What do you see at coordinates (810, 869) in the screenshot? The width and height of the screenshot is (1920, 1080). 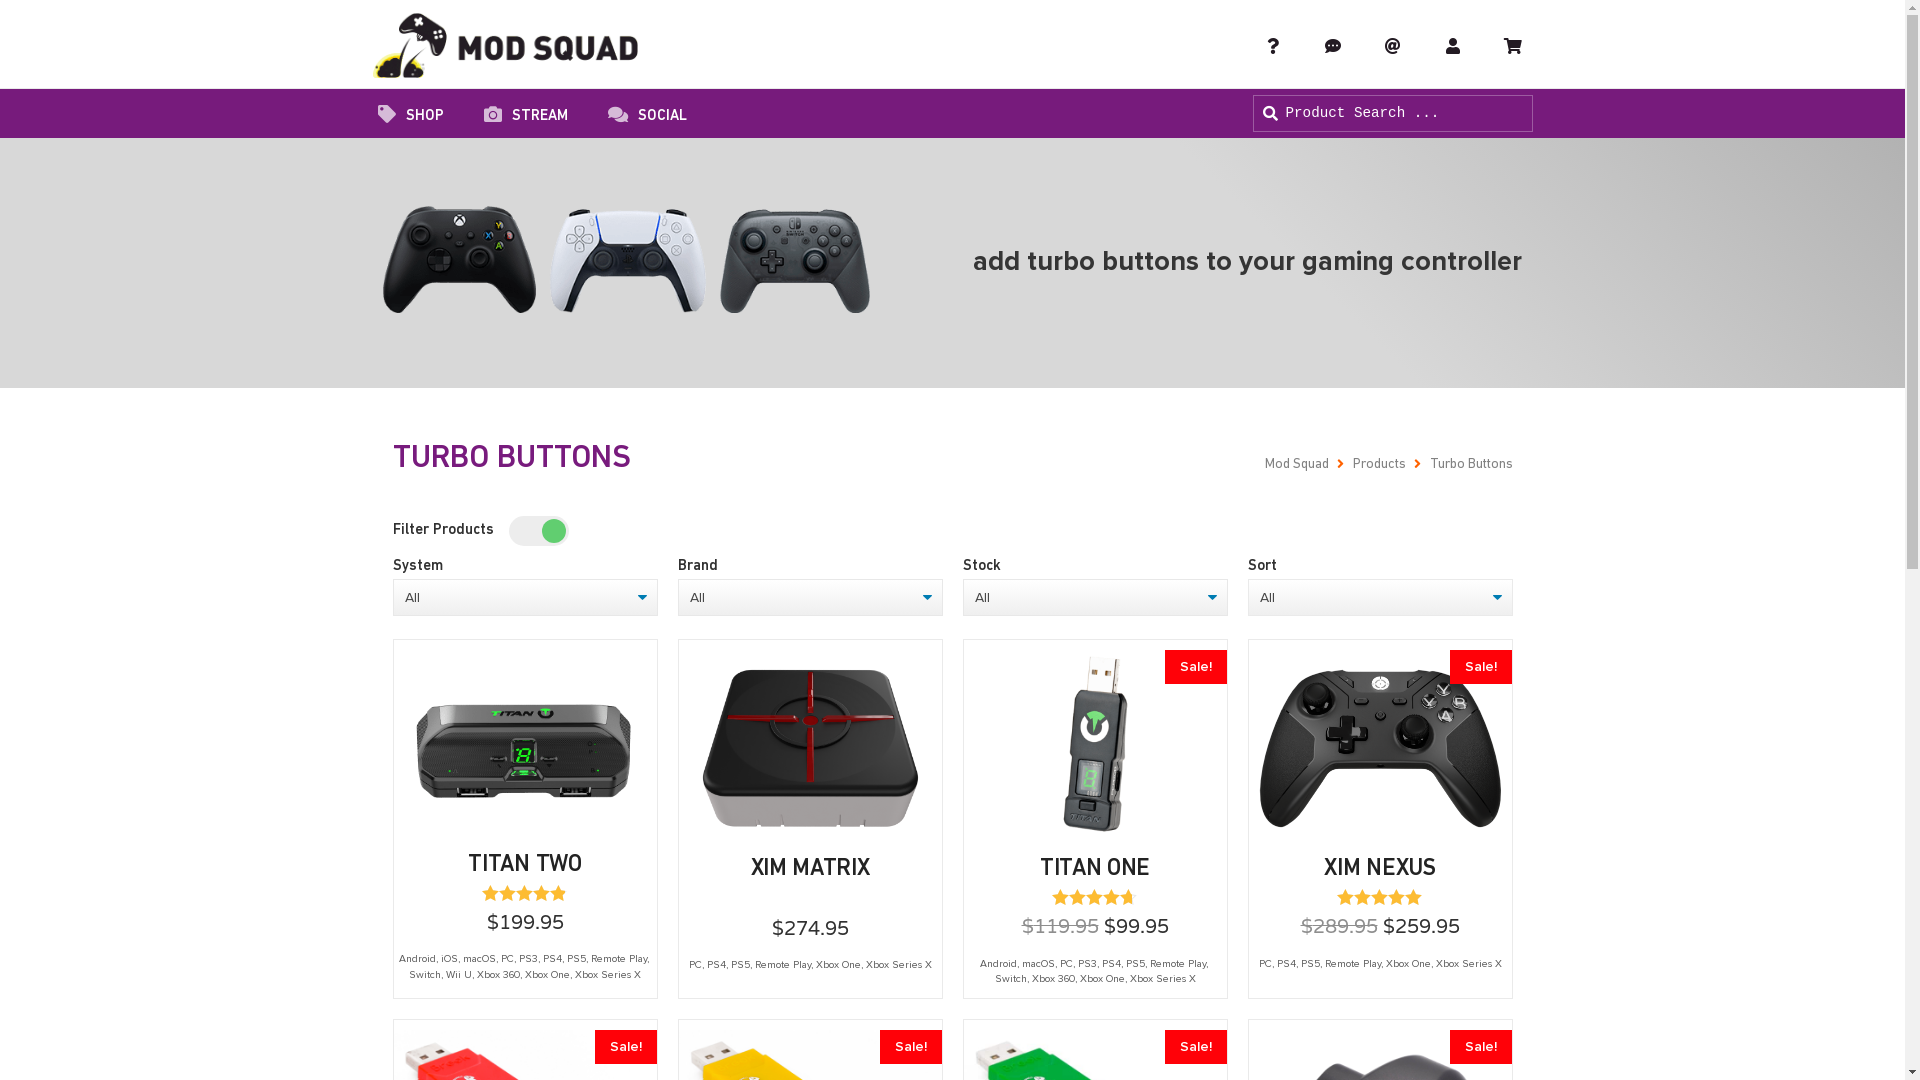 I see `XIM MATRIX` at bounding box center [810, 869].